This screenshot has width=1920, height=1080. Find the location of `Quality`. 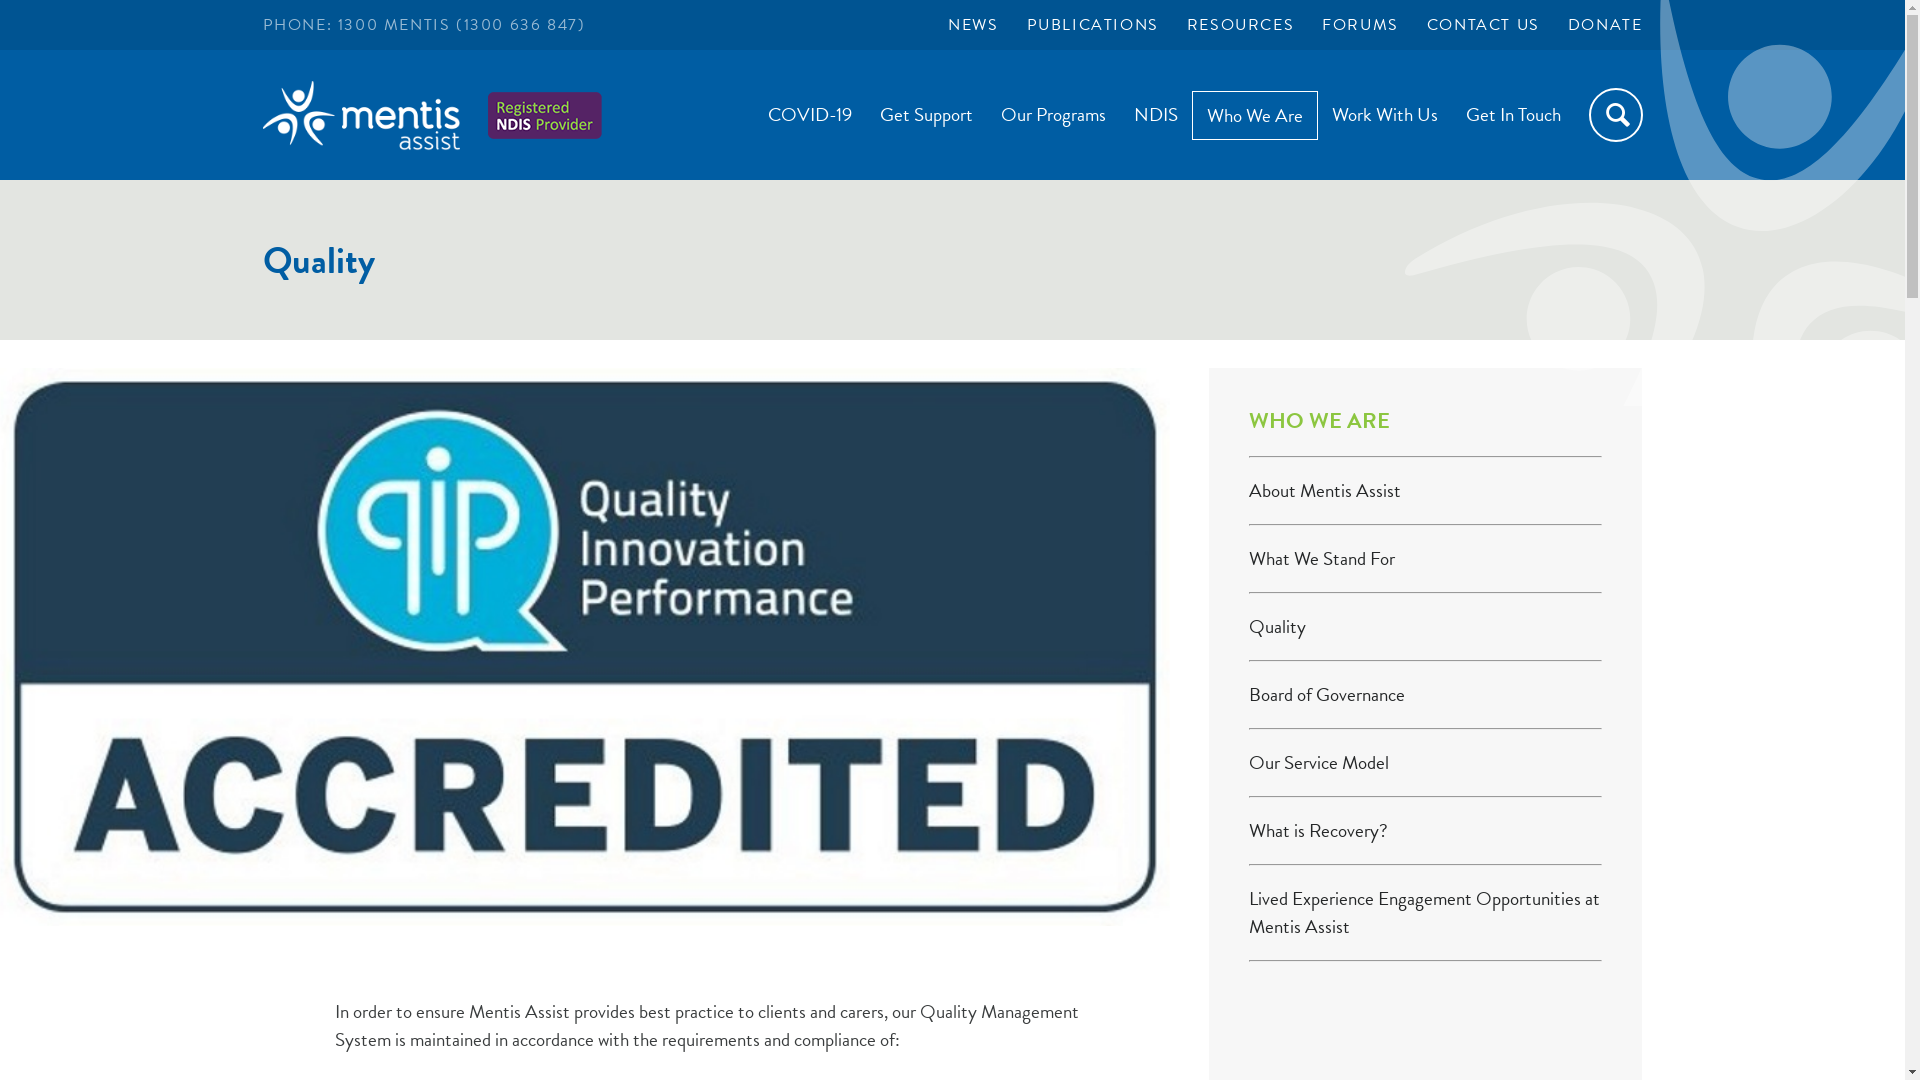

Quality is located at coordinates (1278, 626).